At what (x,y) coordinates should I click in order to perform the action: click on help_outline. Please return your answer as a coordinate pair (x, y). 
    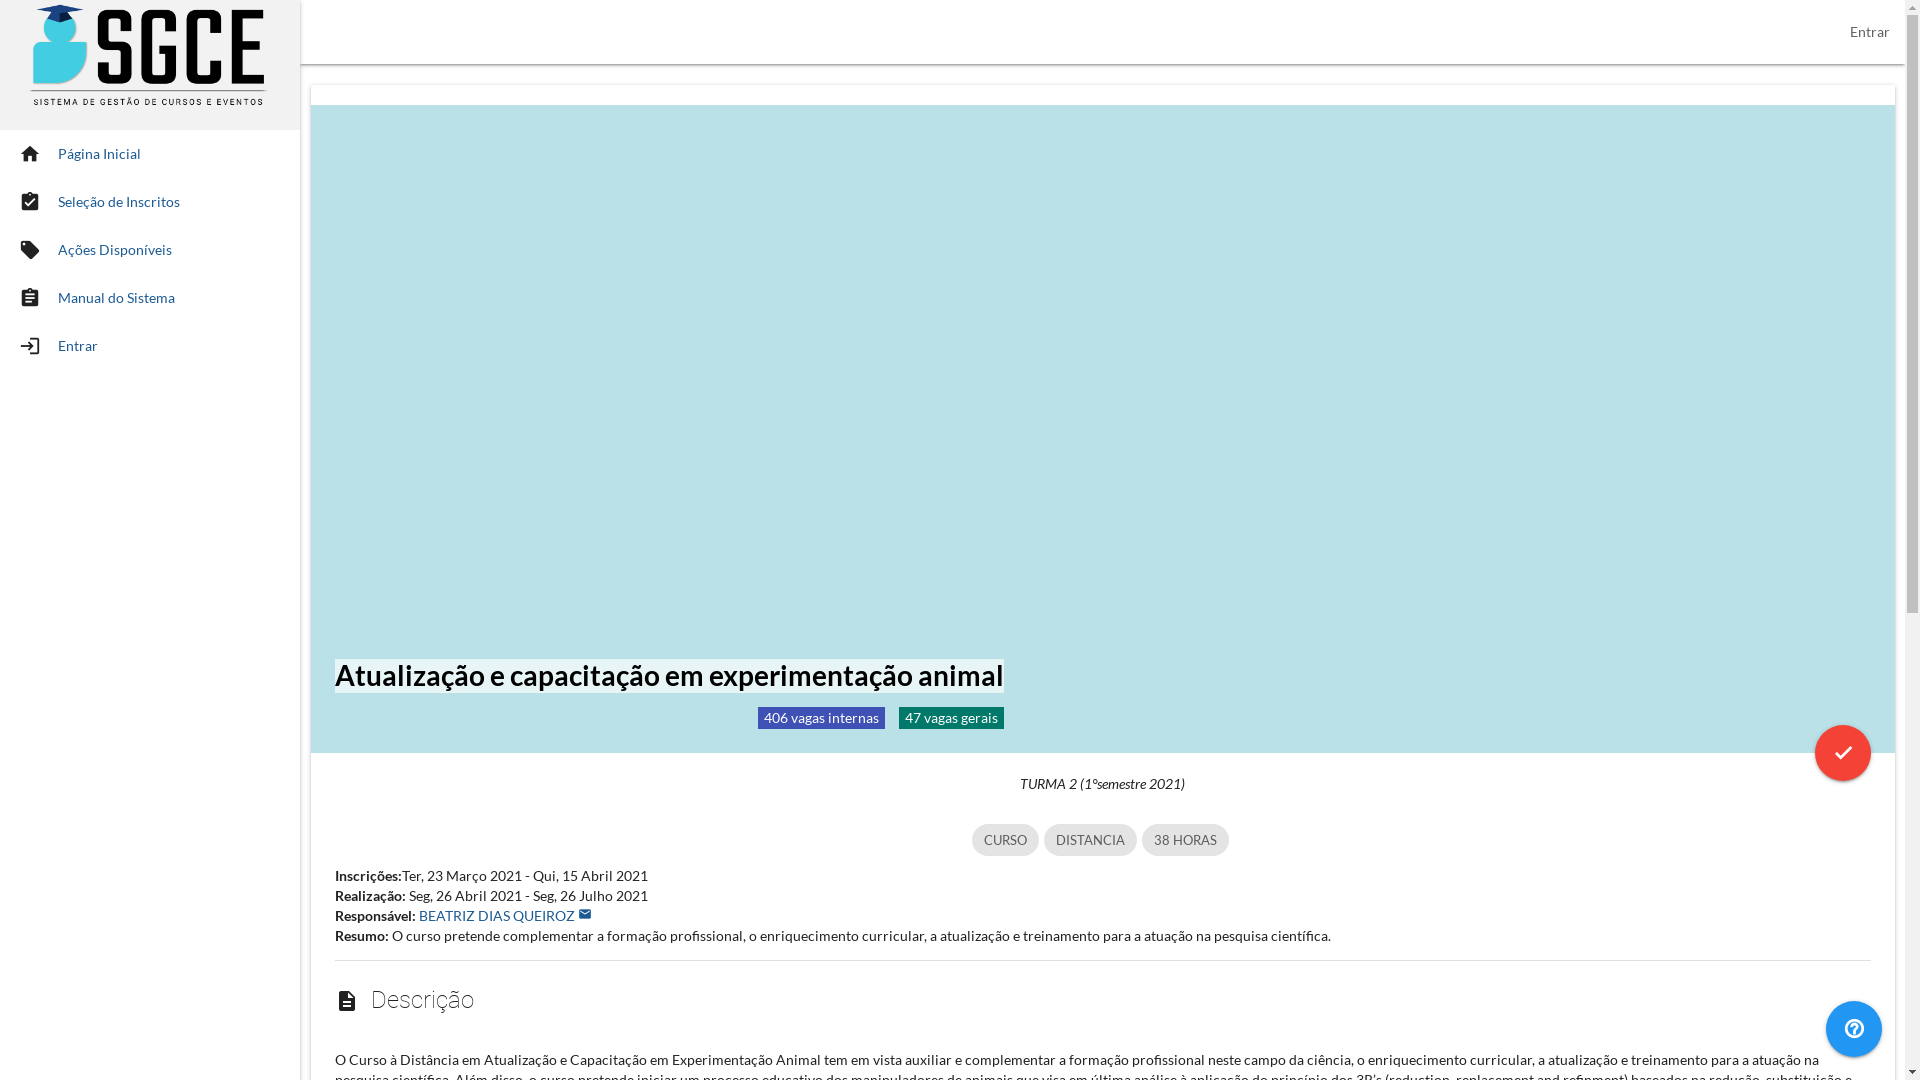
    Looking at the image, I should click on (1854, 1029).